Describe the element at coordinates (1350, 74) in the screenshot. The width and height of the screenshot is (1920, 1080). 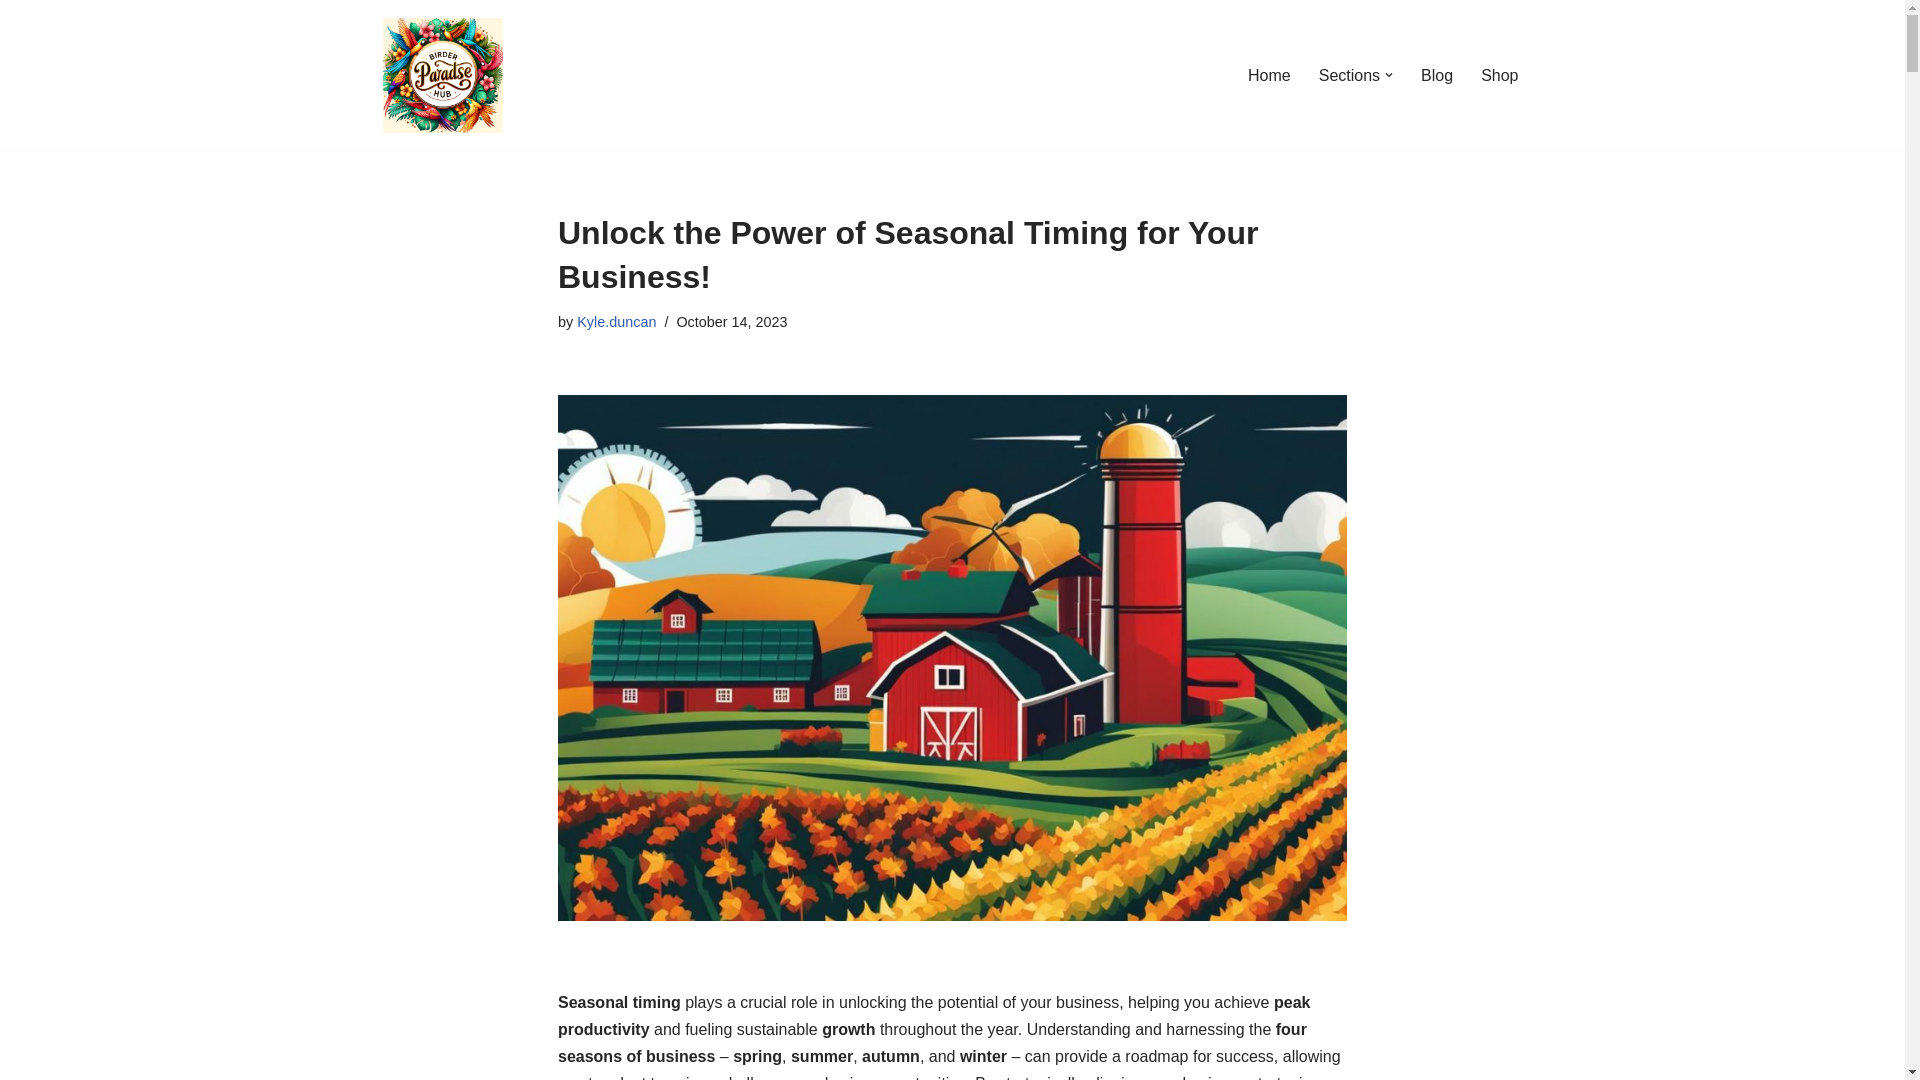
I see `Sections` at that location.